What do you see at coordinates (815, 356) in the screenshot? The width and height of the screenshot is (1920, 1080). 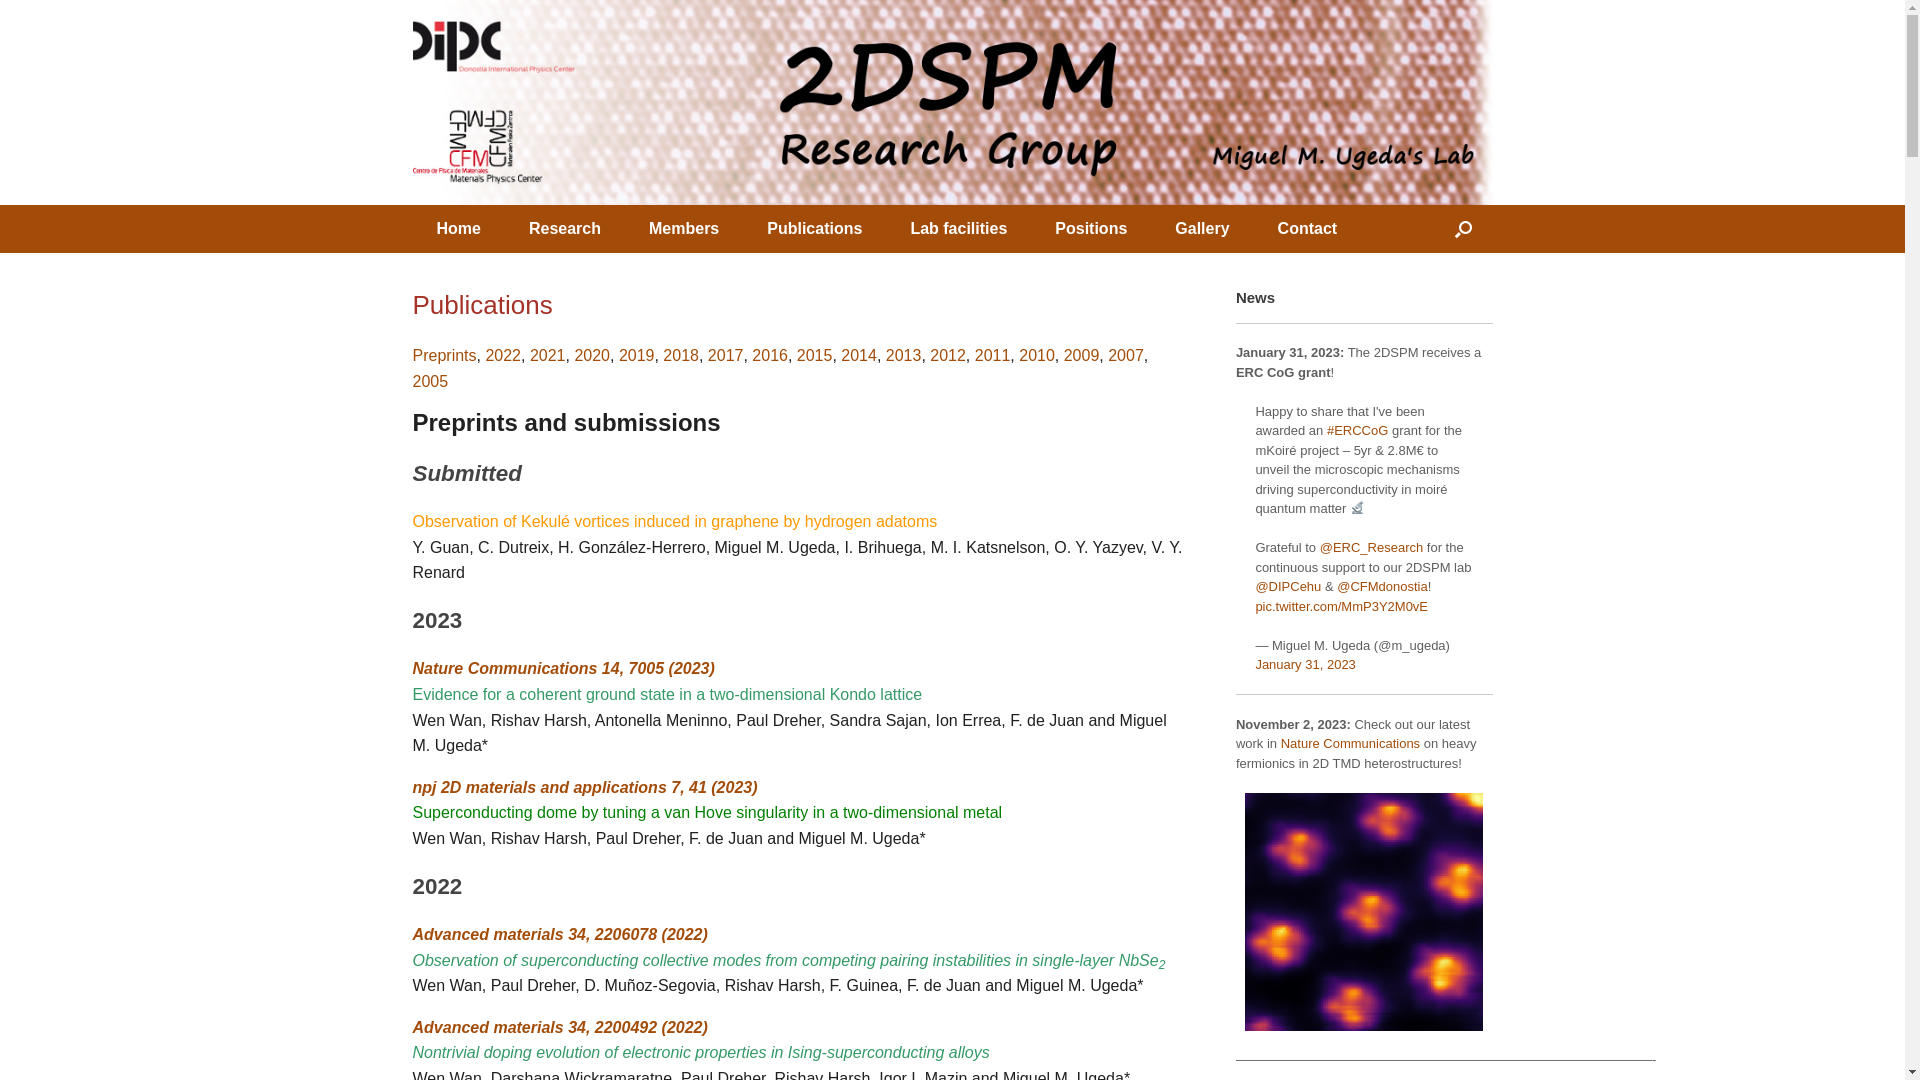 I see `2015` at bounding box center [815, 356].